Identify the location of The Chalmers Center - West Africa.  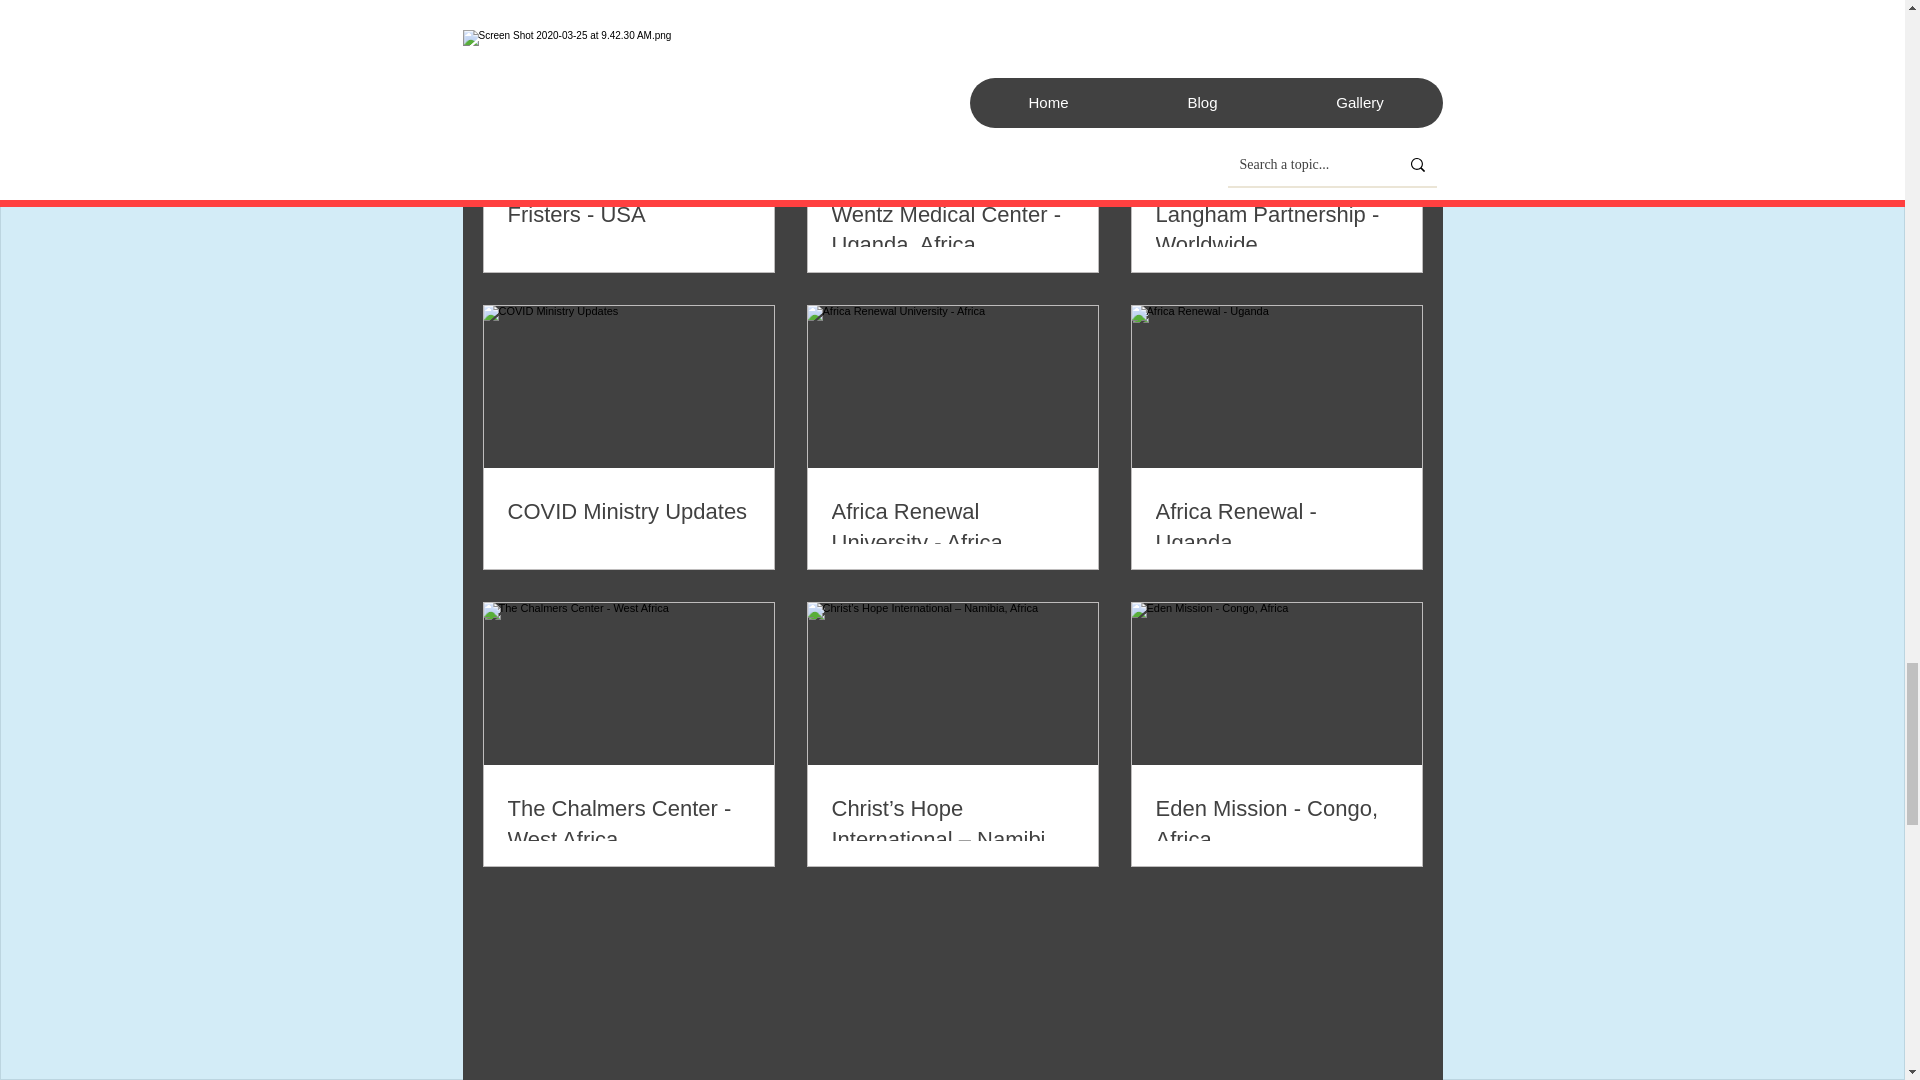
(629, 824).